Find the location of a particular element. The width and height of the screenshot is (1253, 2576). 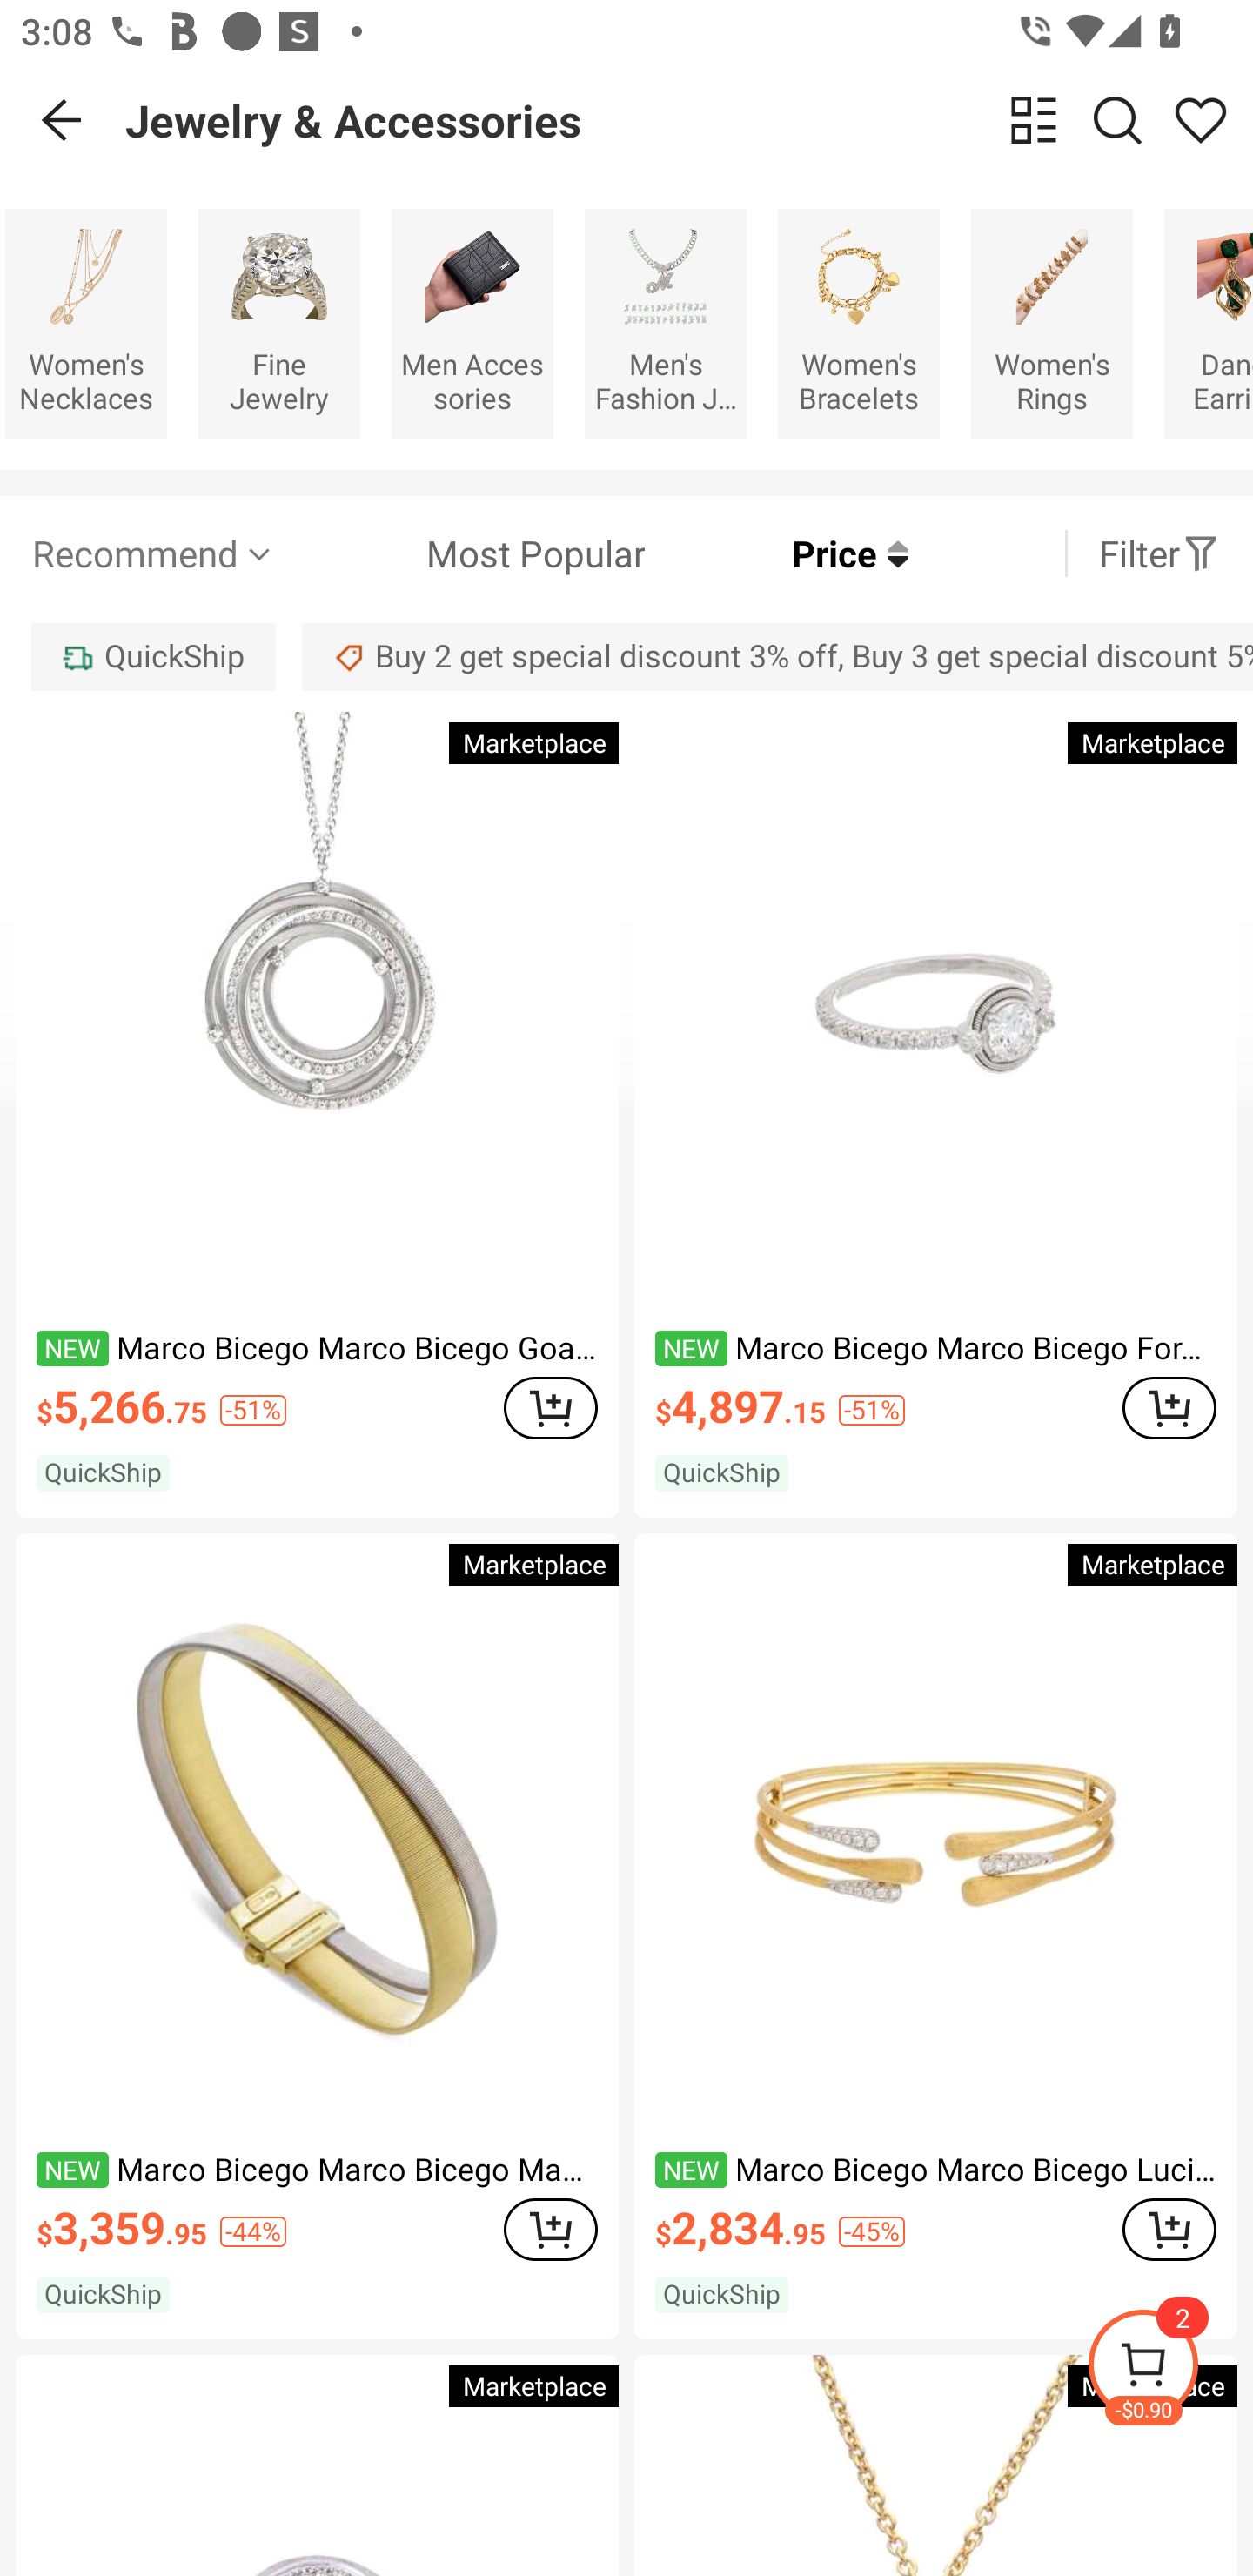

Men Accessories is located at coordinates (472, 323).